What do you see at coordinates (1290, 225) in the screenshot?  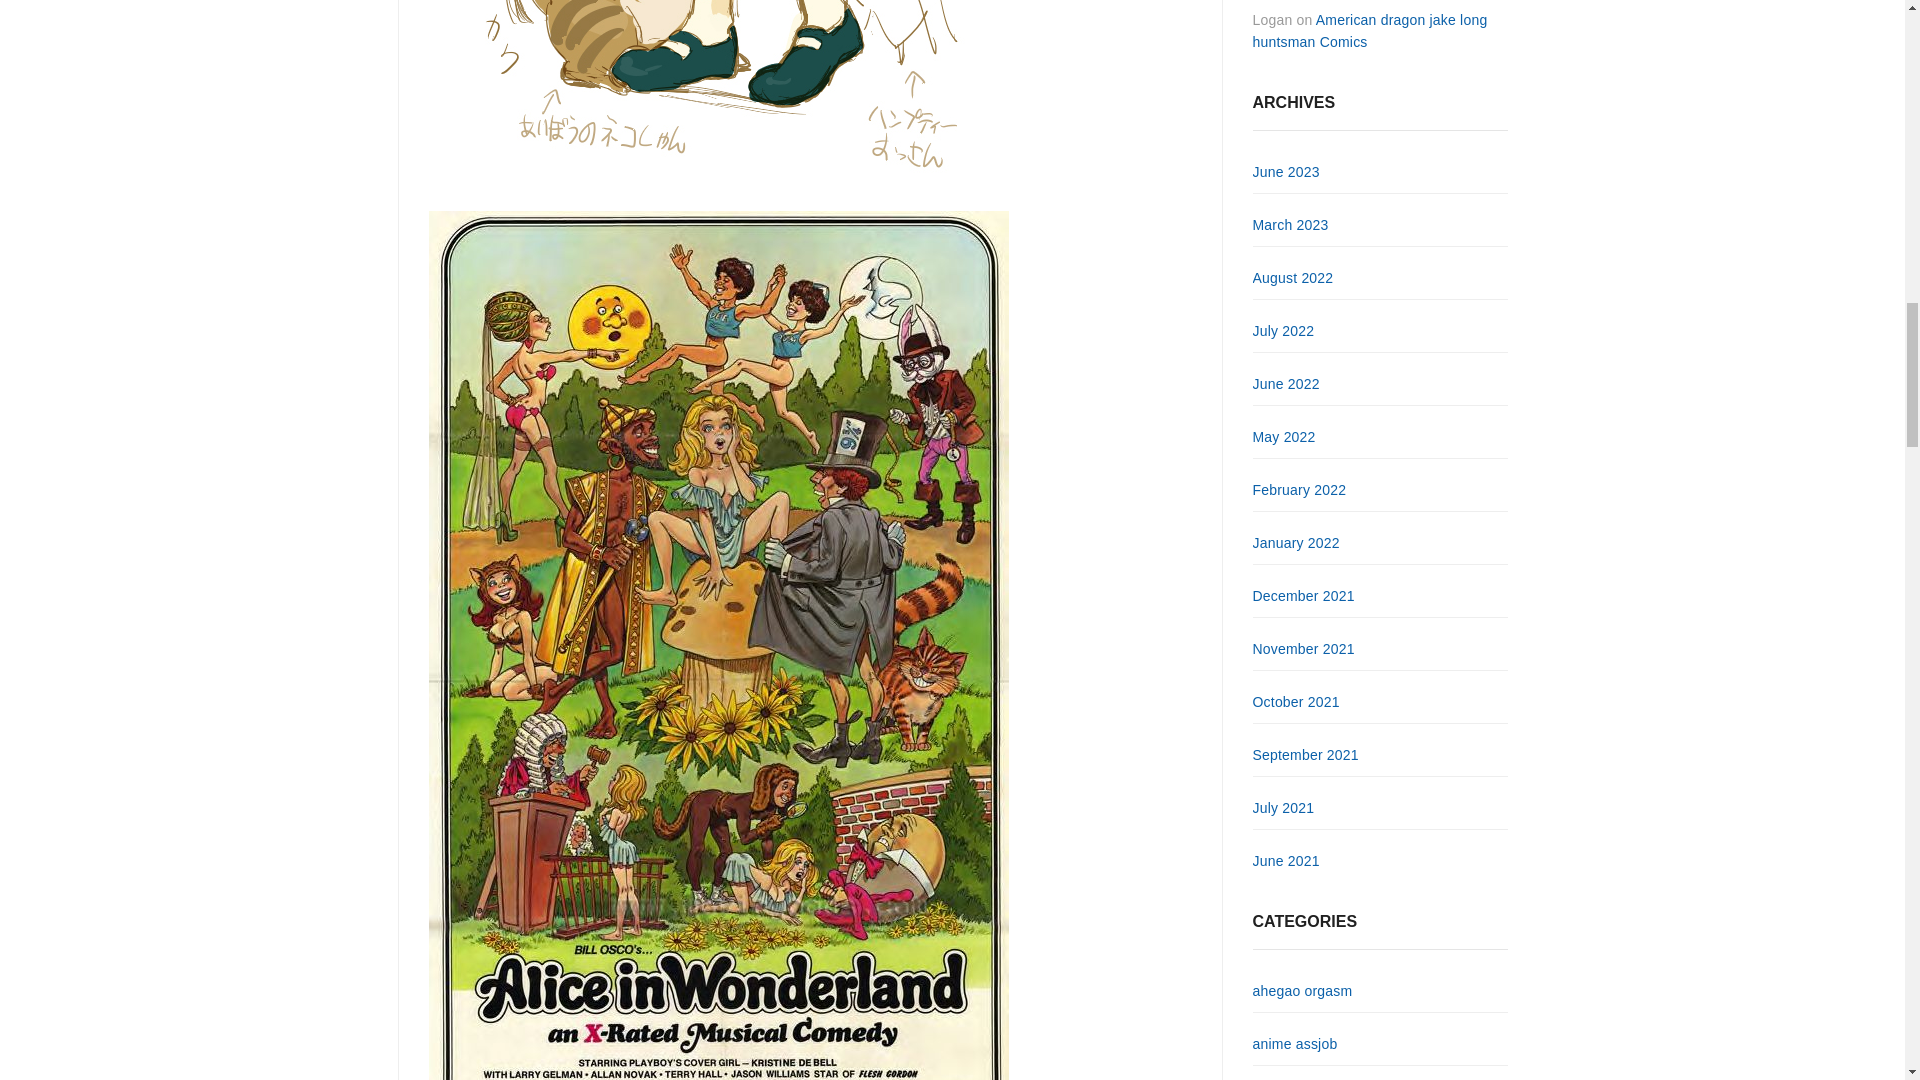 I see `March 2023` at bounding box center [1290, 225].